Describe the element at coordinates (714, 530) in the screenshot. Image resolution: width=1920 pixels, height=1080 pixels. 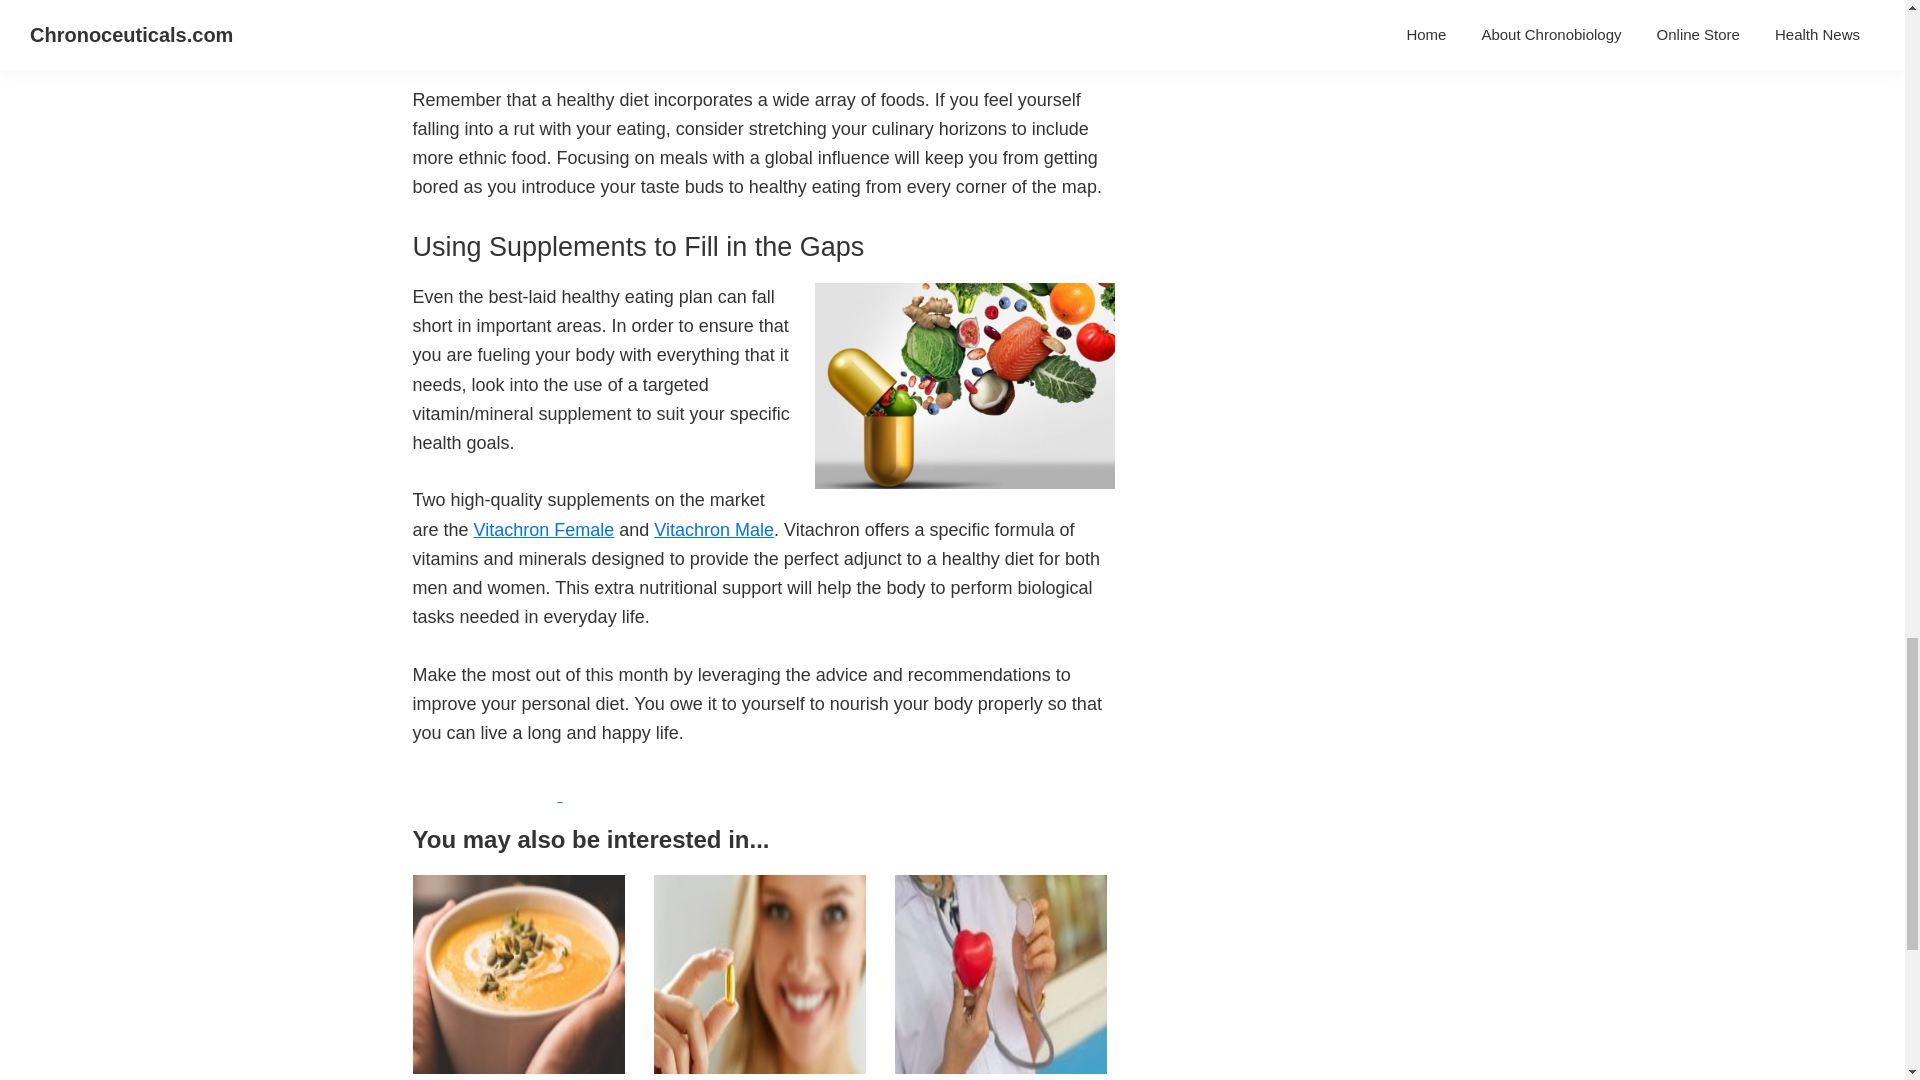
I see `Vitachron Male` at that location.